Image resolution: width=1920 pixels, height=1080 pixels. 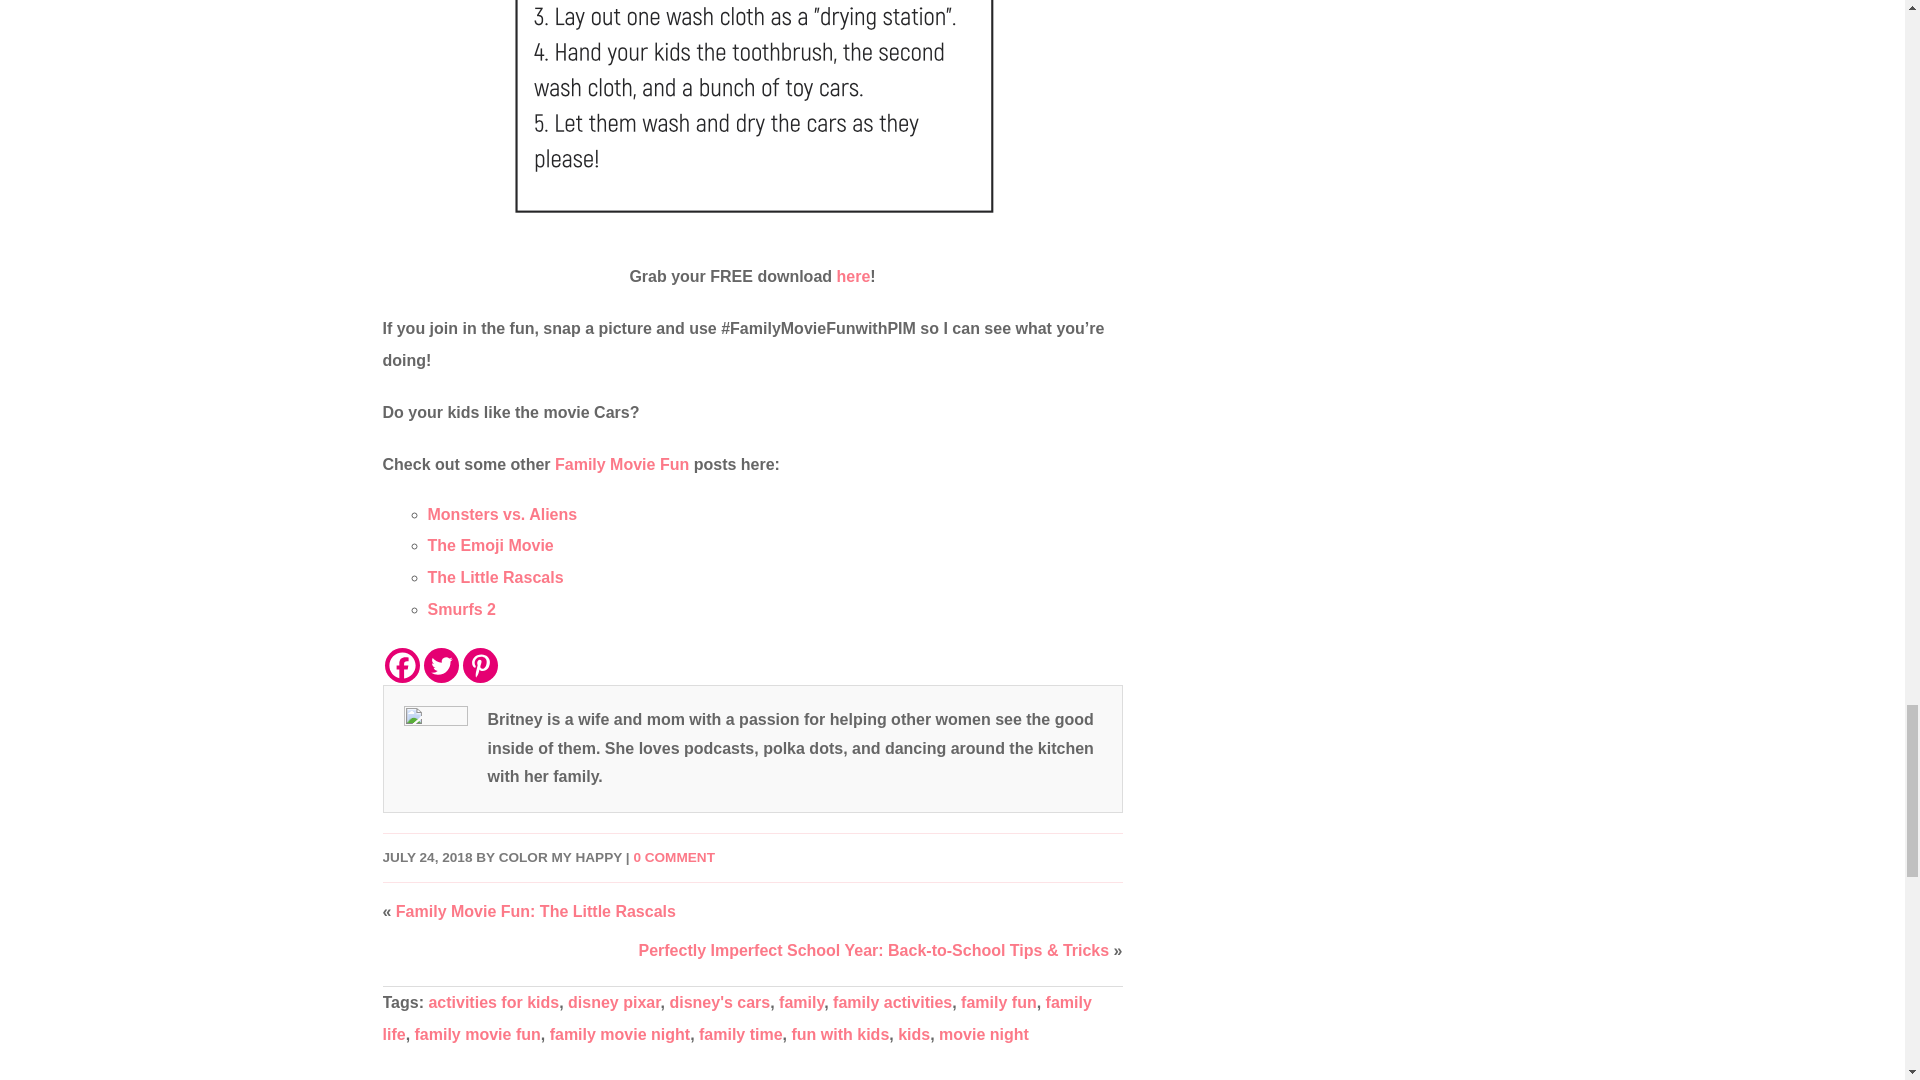 I want to click on Smurfs 2, so click(x=462, y=608).